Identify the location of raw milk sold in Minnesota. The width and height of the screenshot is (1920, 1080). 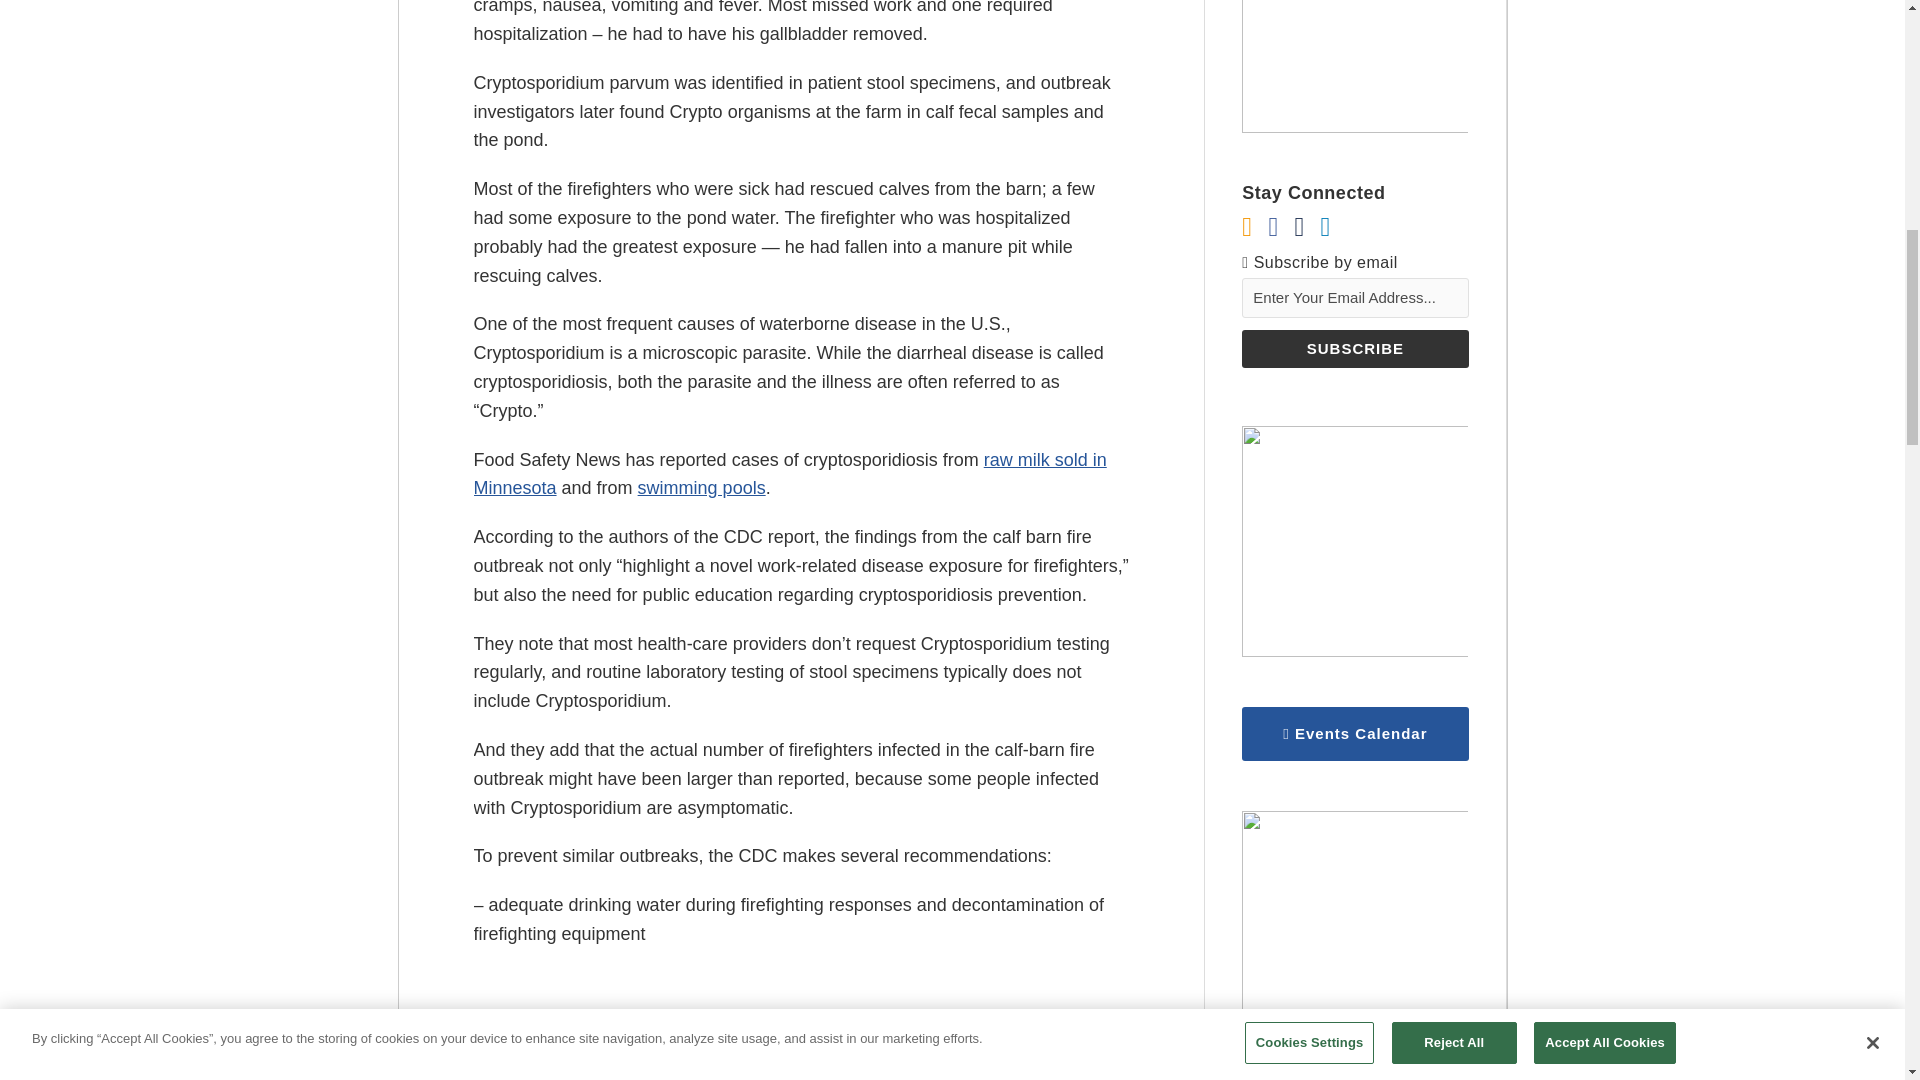
(790, 474).